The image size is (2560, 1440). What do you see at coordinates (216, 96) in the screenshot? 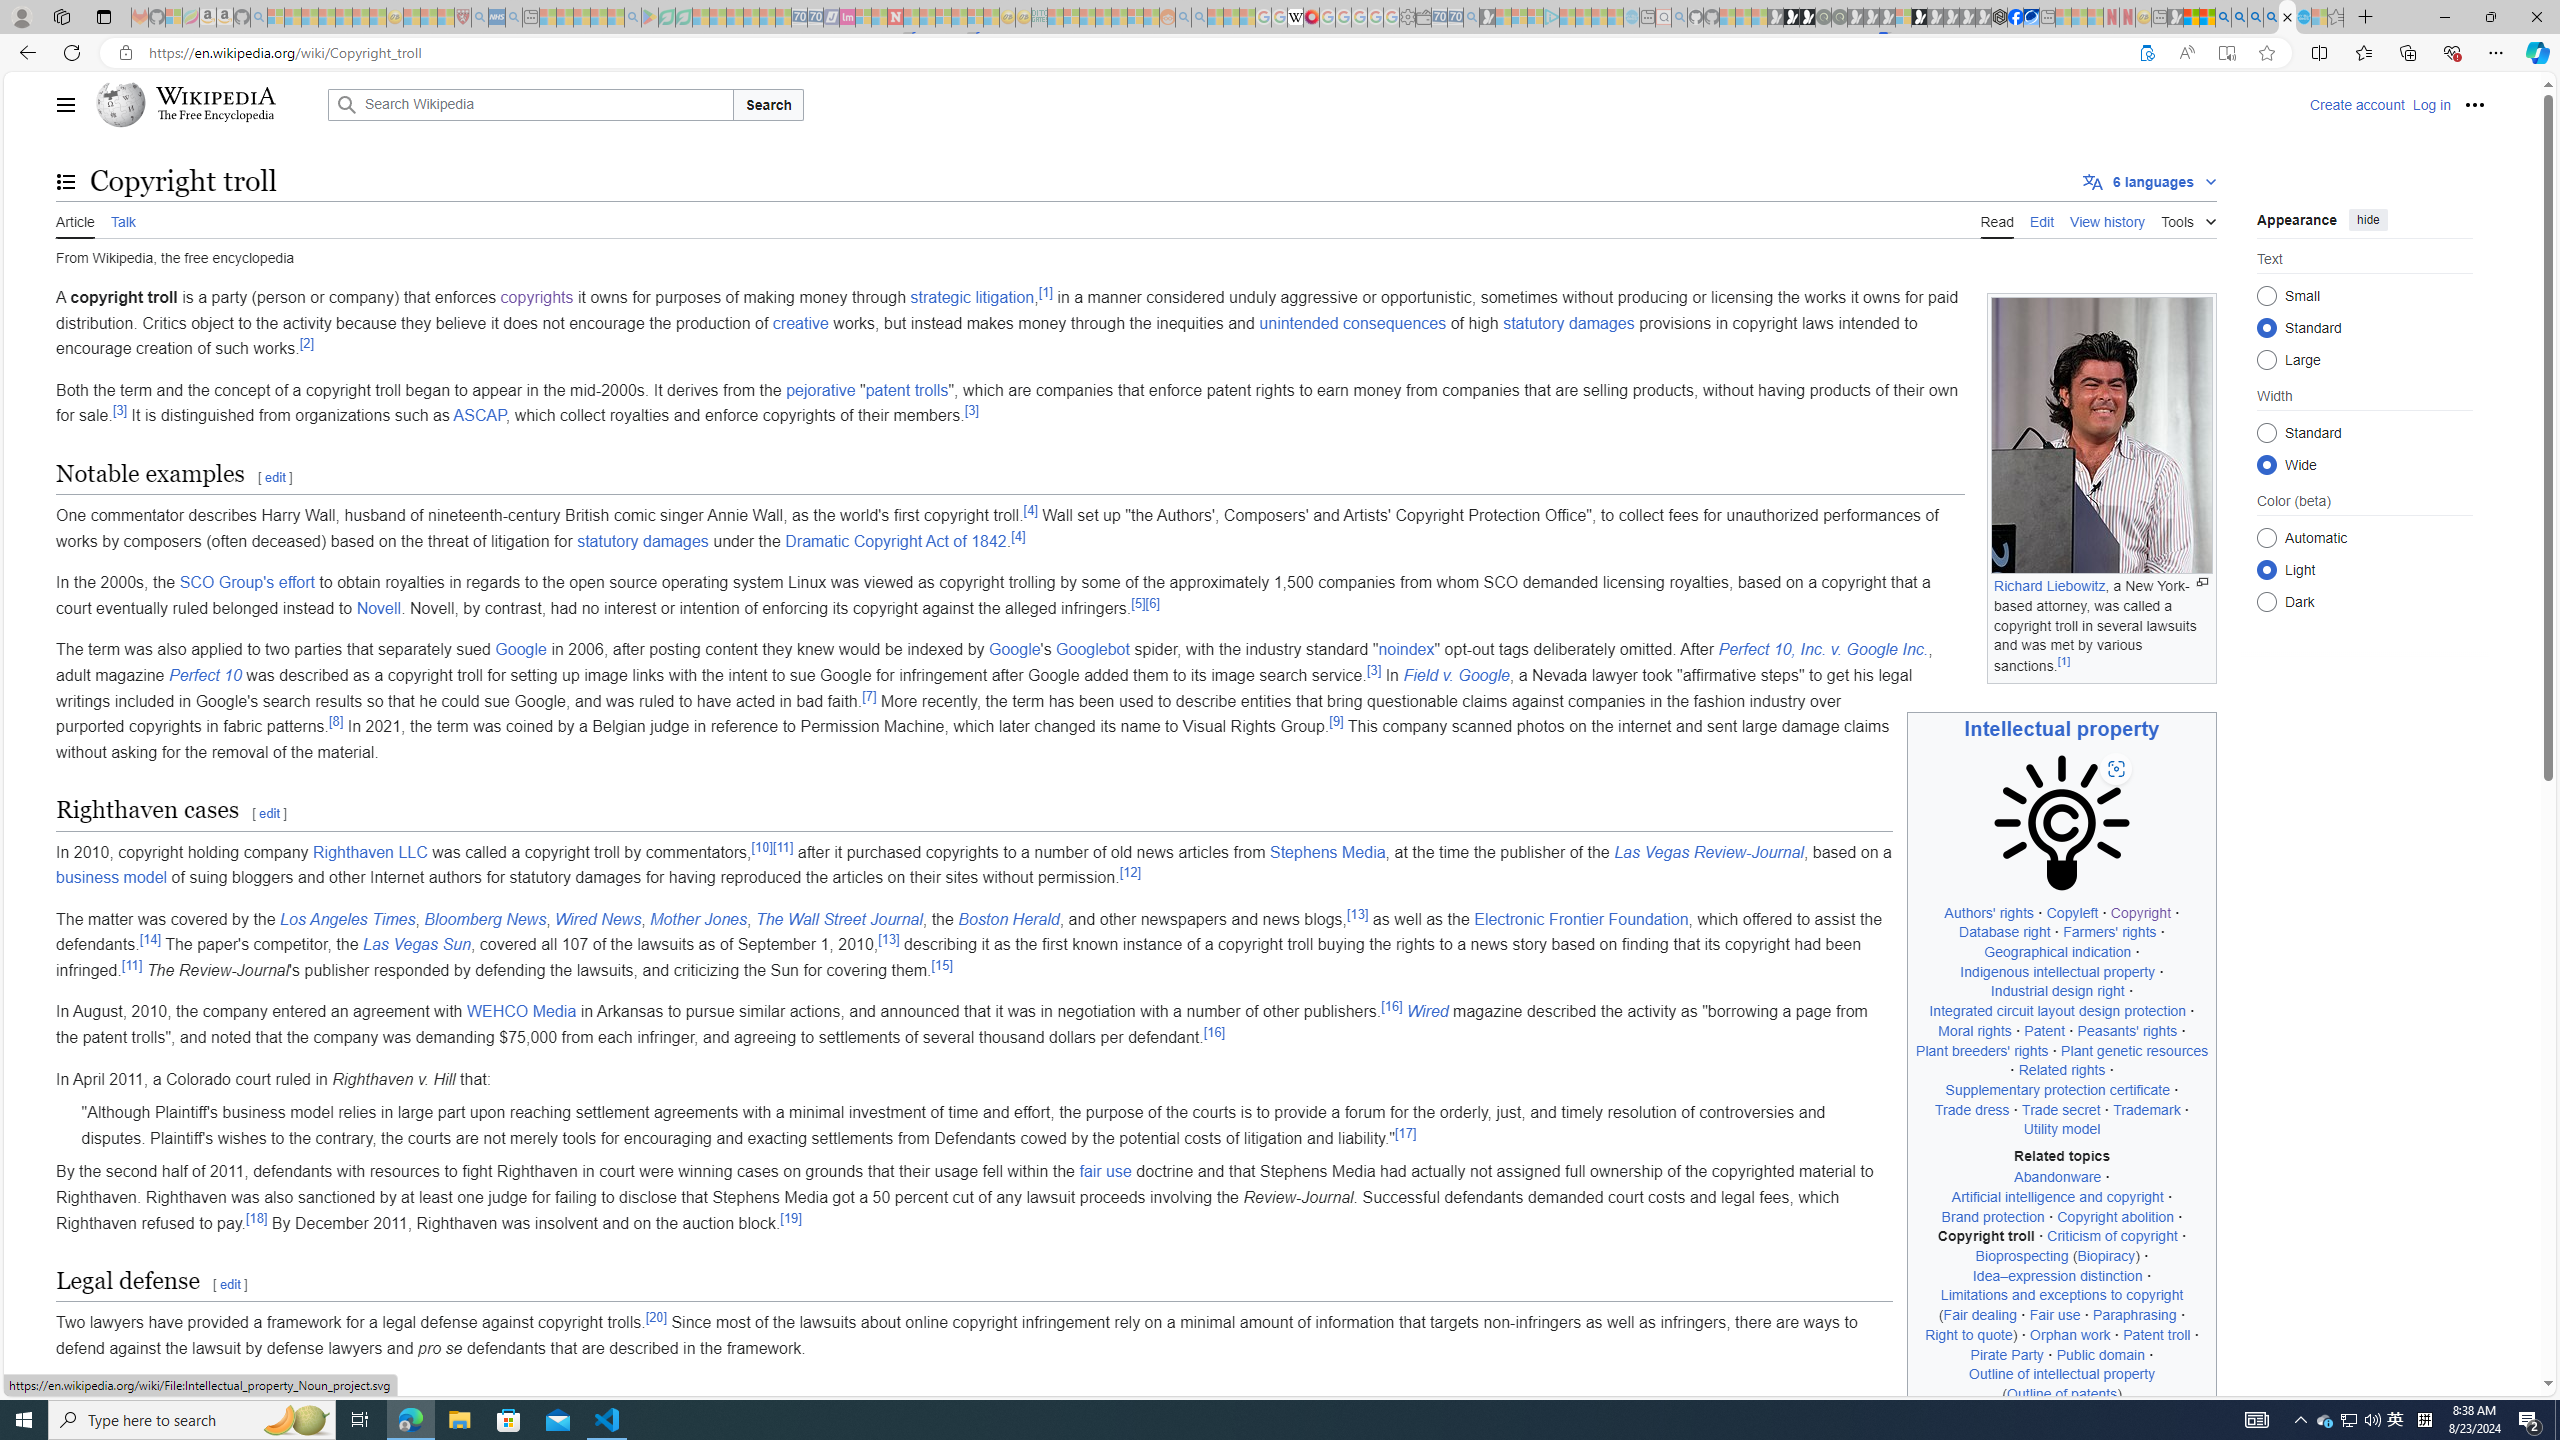
I see `Wikipedia` at bounding box center [216, 96].